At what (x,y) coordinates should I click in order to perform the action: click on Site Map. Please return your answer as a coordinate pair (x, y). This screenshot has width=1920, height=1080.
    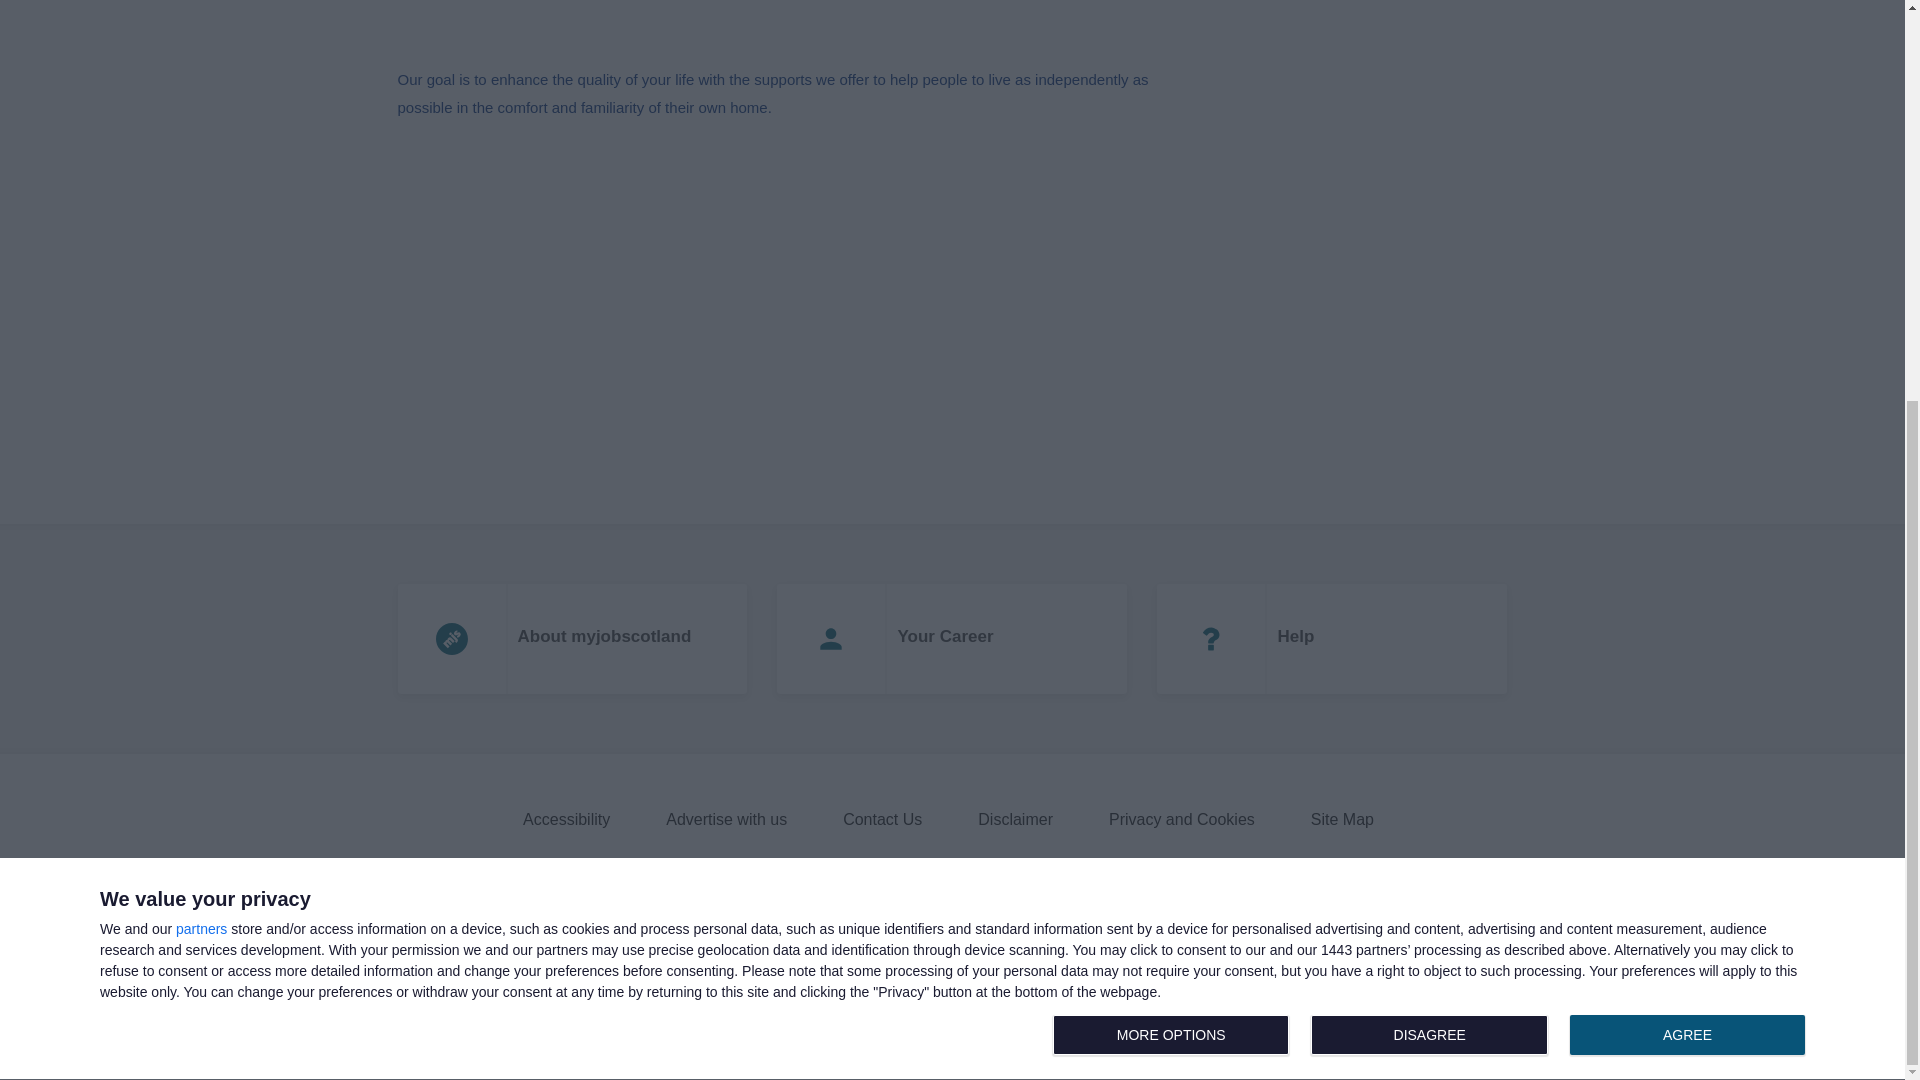
    Looking at the image, I should click on (886, 819).